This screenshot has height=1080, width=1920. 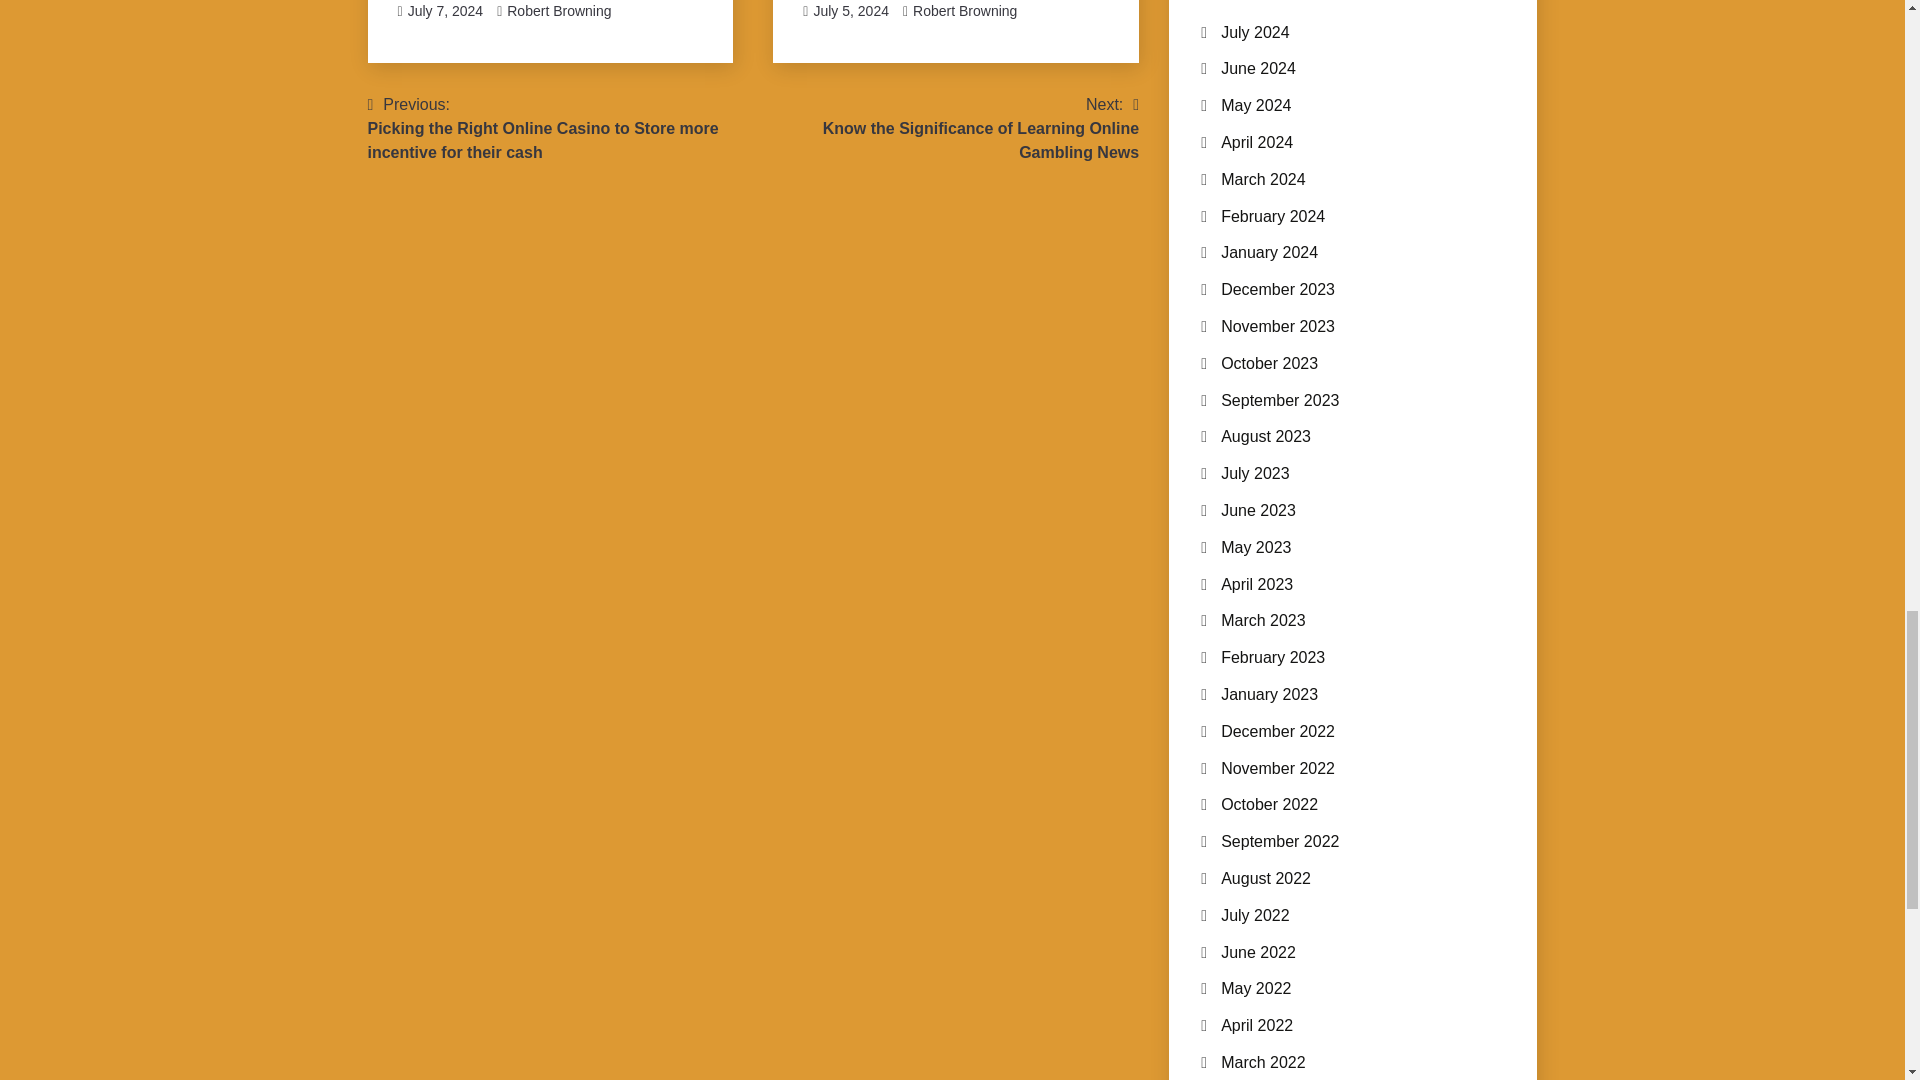 What do you see at coordinates (850, 11) in the screenshot?
I see `July 5, 2024` at bounding box center [850, 11].